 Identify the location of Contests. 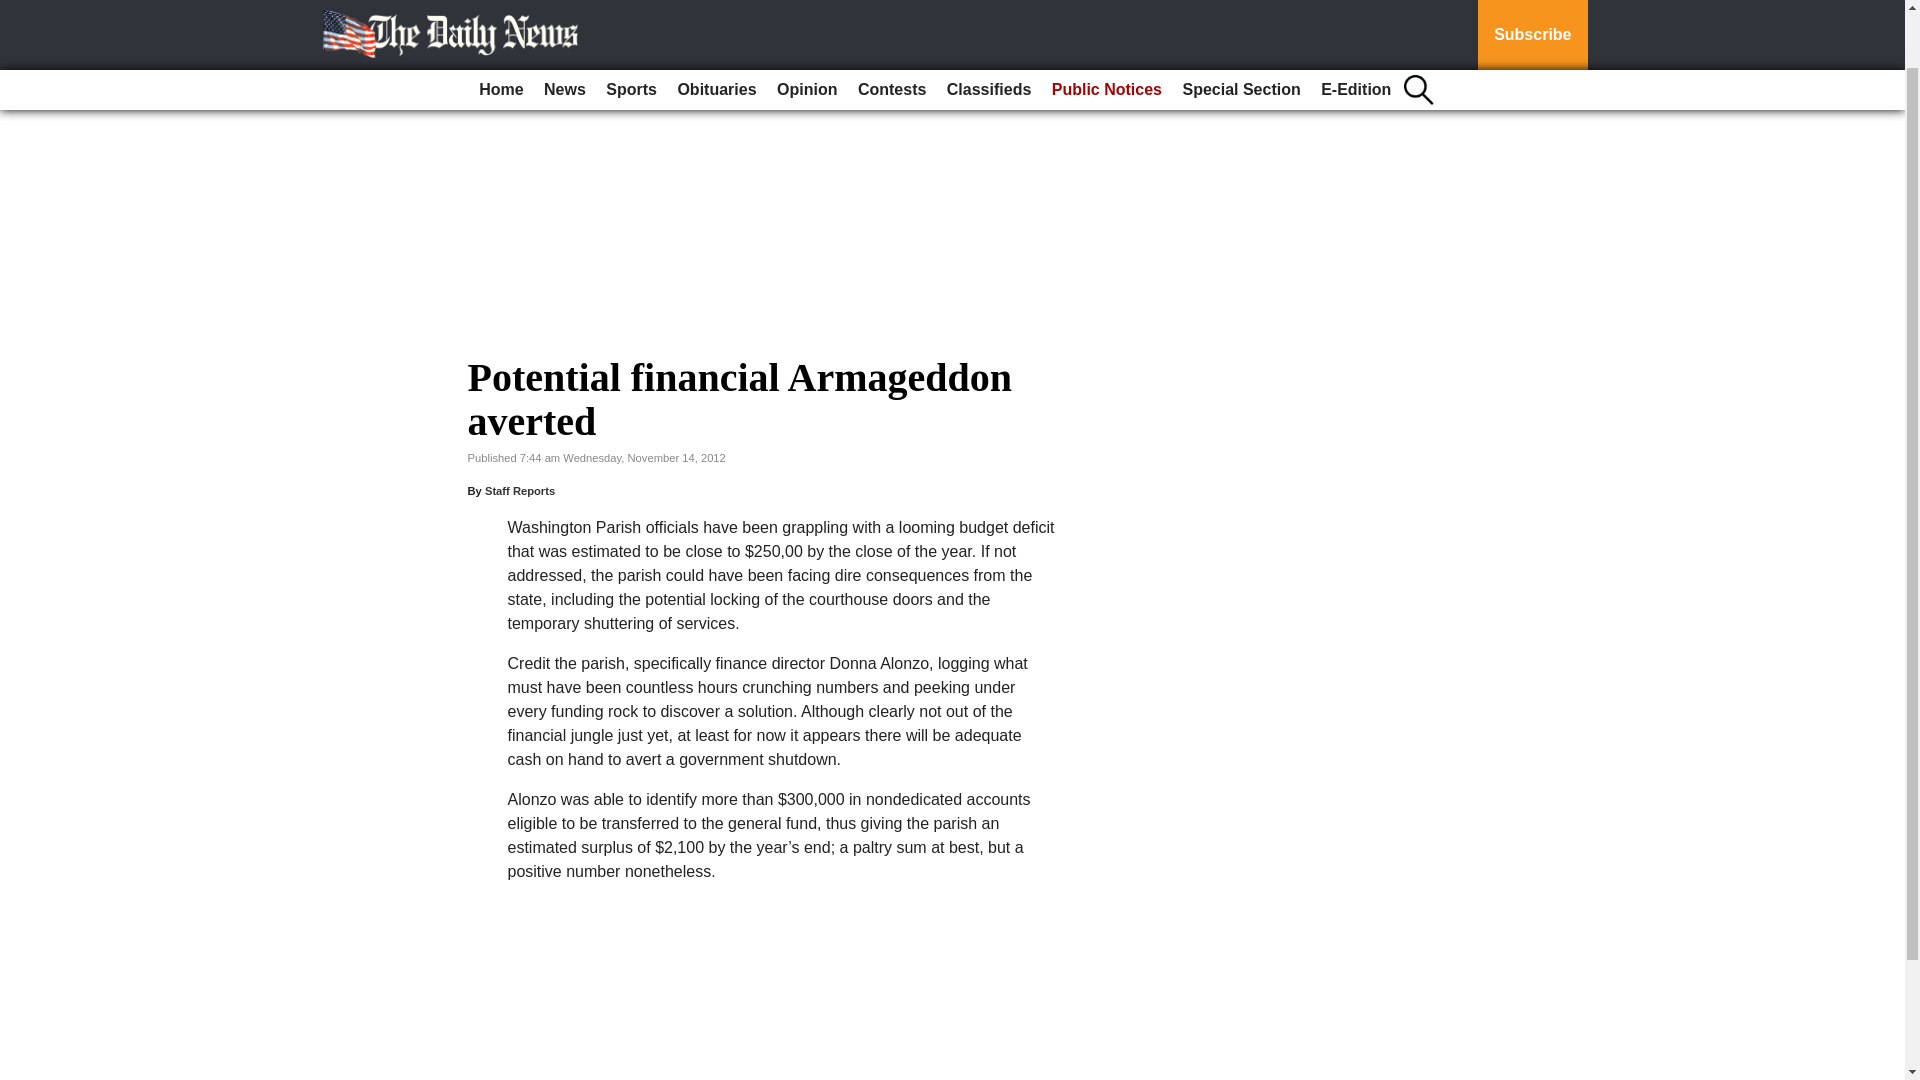
(892, 25).